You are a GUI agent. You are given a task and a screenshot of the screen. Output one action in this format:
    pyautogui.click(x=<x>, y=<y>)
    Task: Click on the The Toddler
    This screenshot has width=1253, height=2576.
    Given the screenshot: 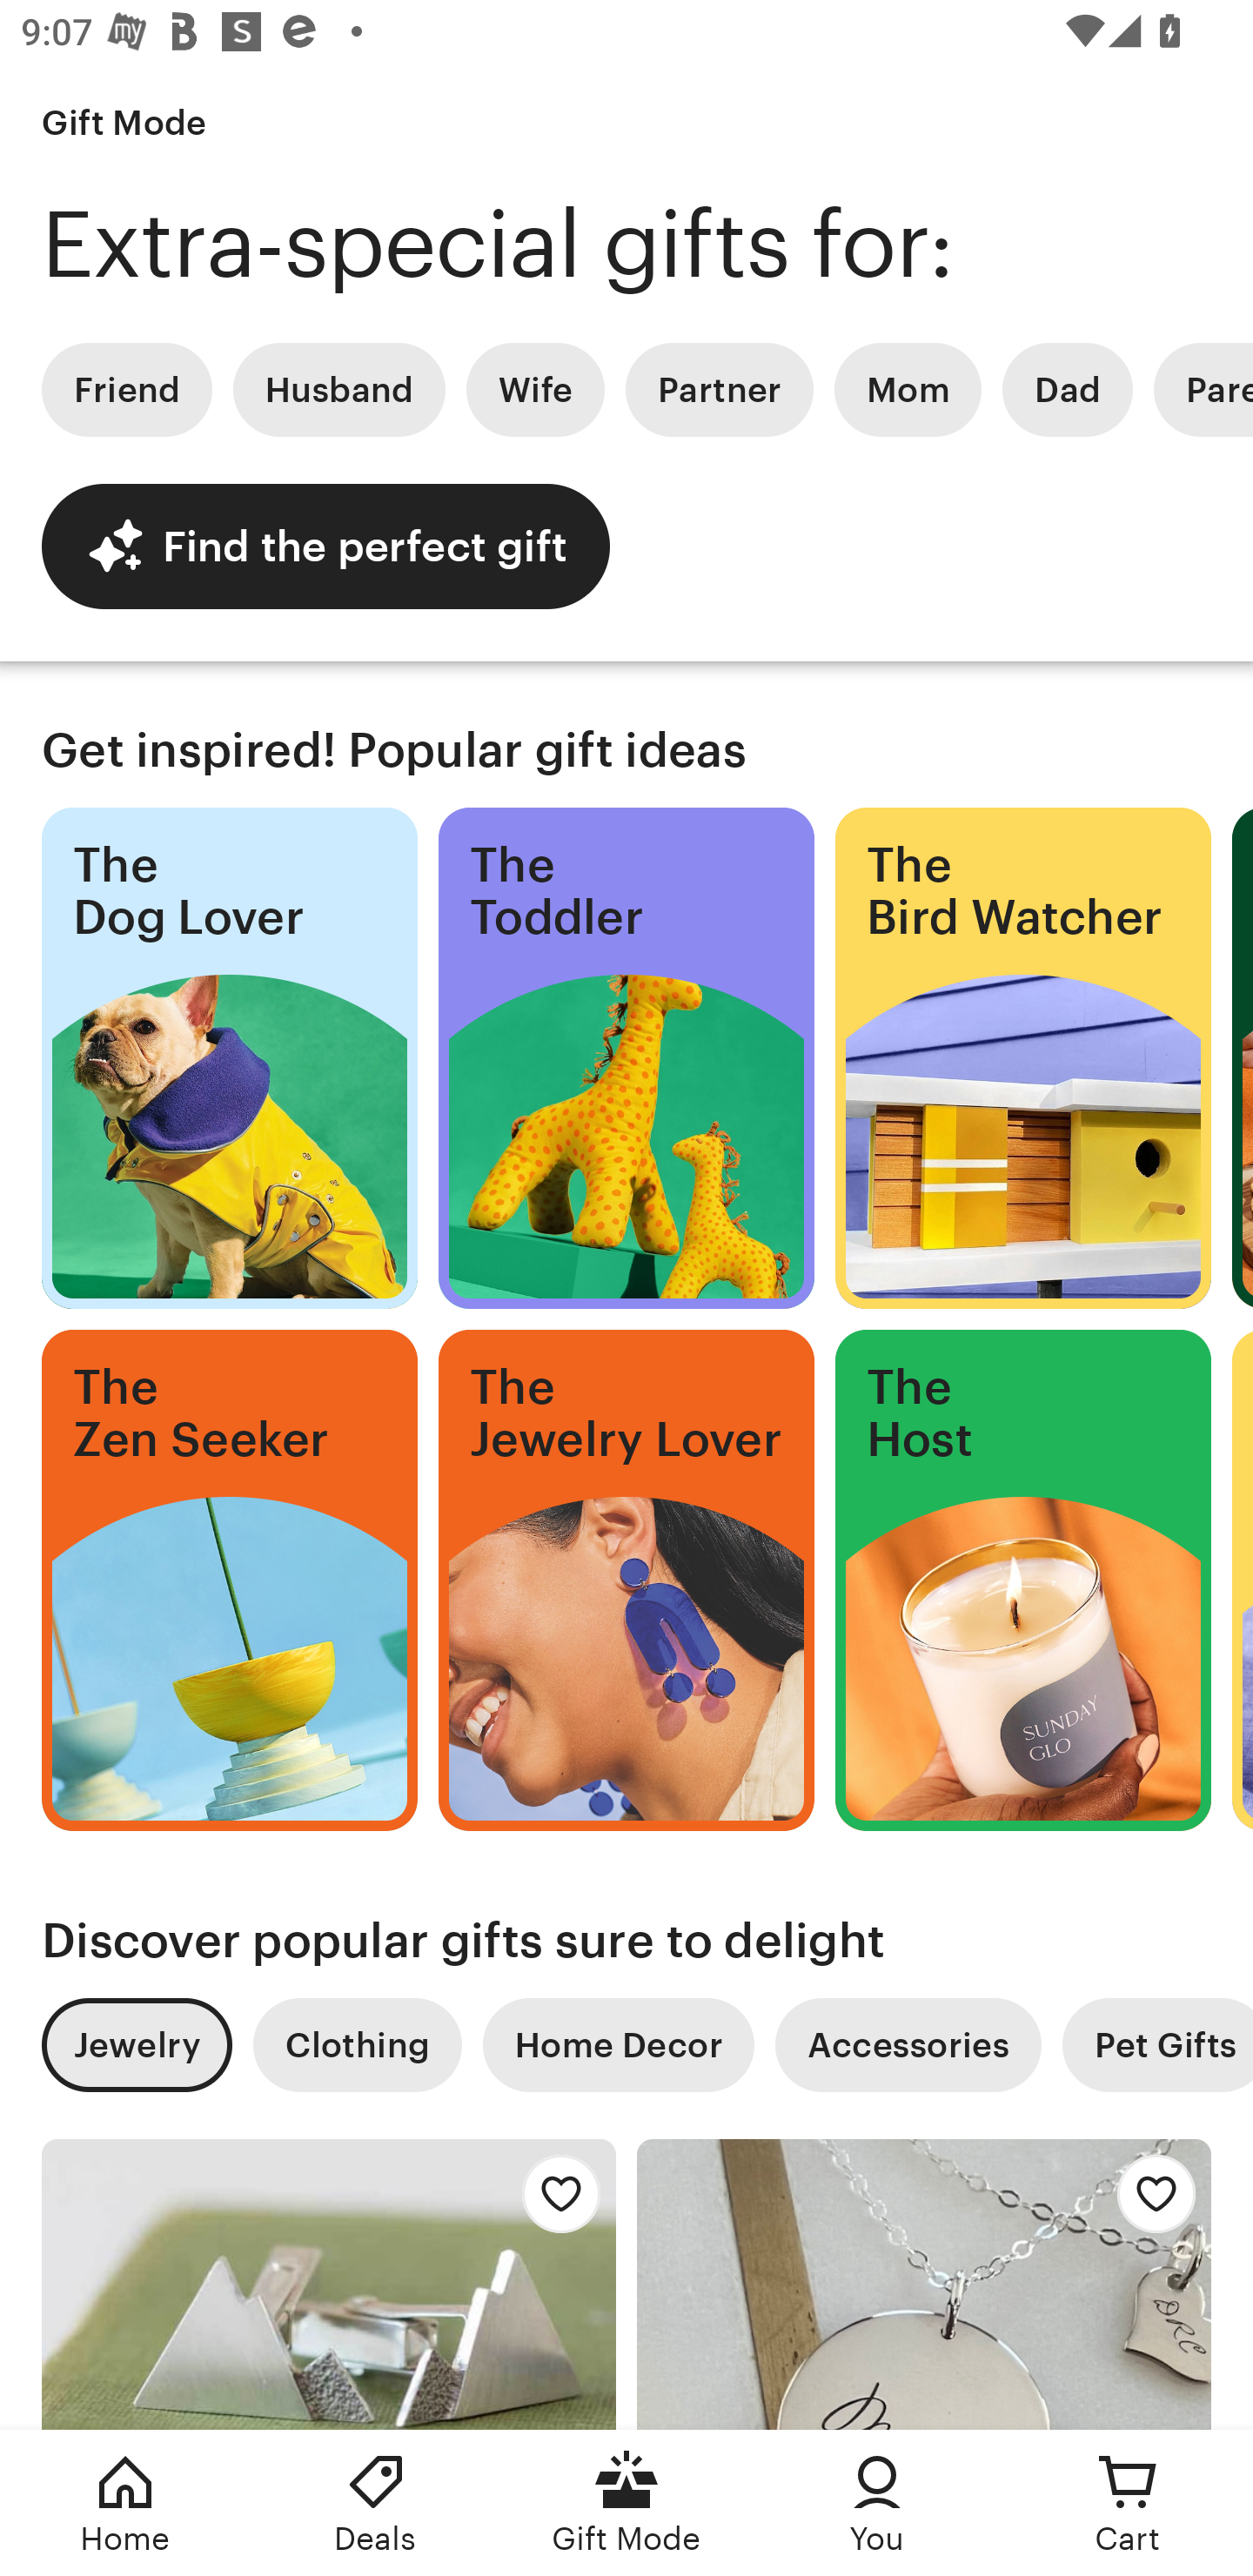 What is the action you would take?
    pyautogui.click(x=626, y=1058)
    